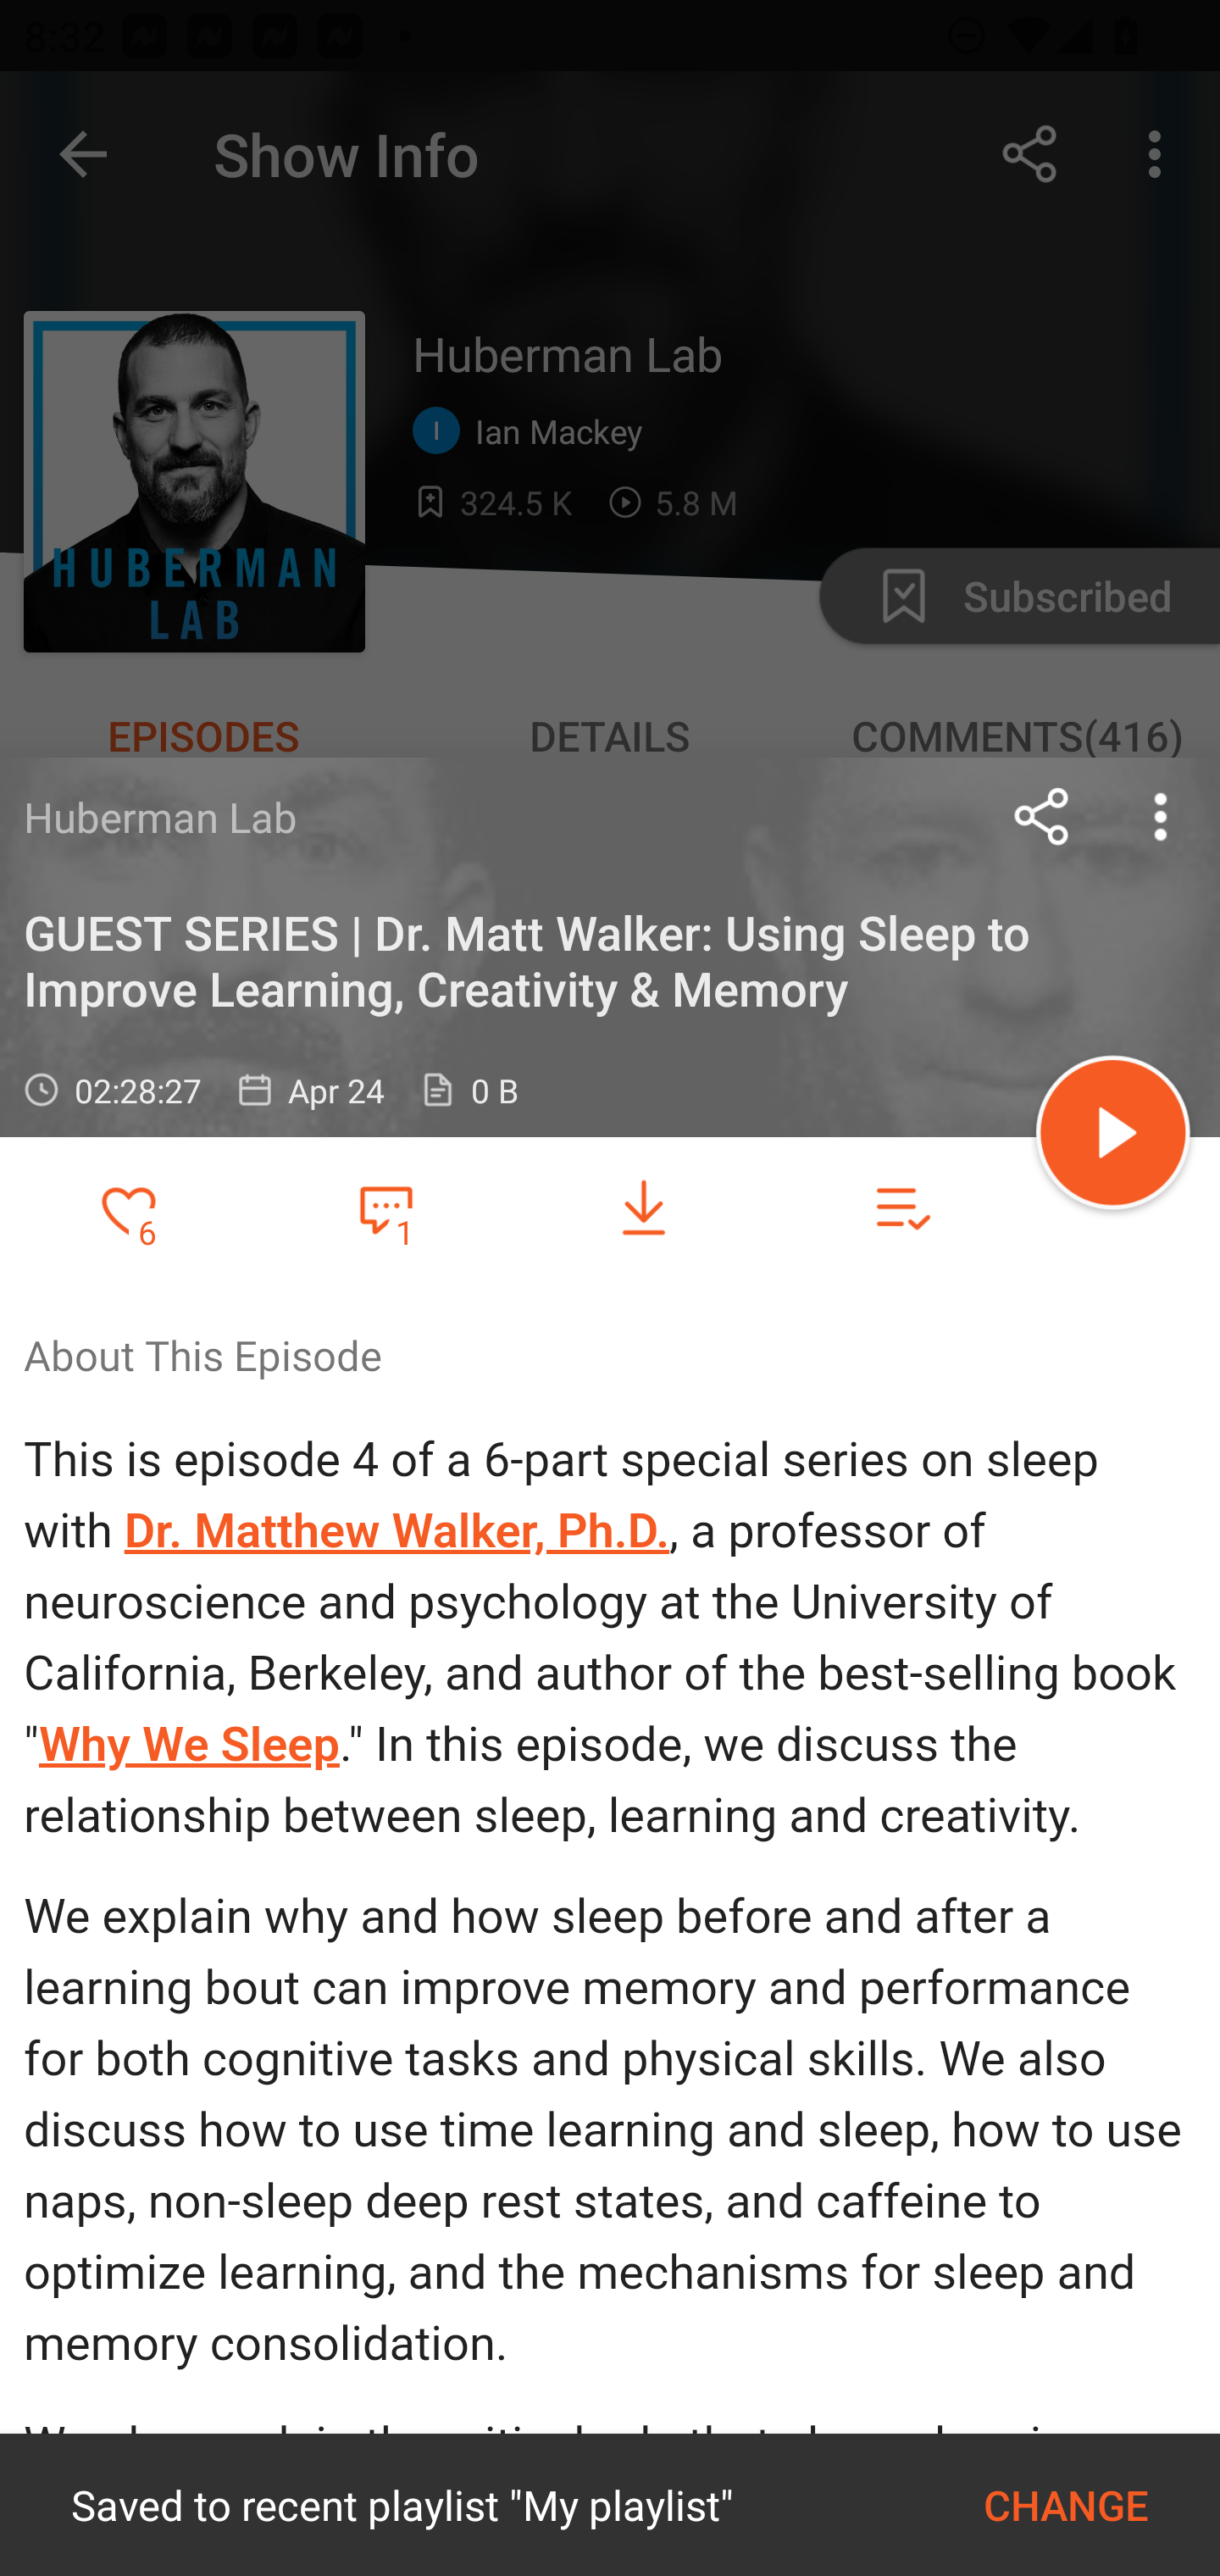 Image resolution: width=1220 pixels, height=2576 pixels. What do you see at coordinates (1161, 816) in the screenshot?
I see `more options` at bounding box center [1161, 816].